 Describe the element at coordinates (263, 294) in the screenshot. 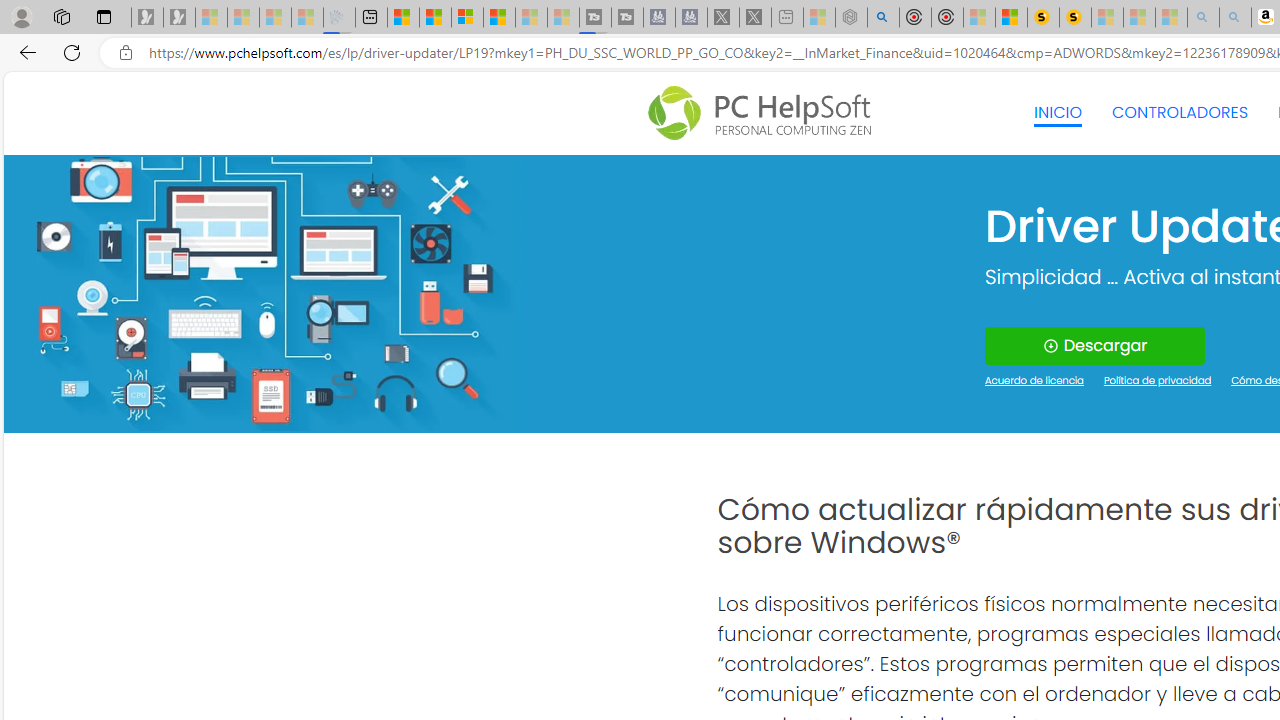

I see `Generic` at that location.